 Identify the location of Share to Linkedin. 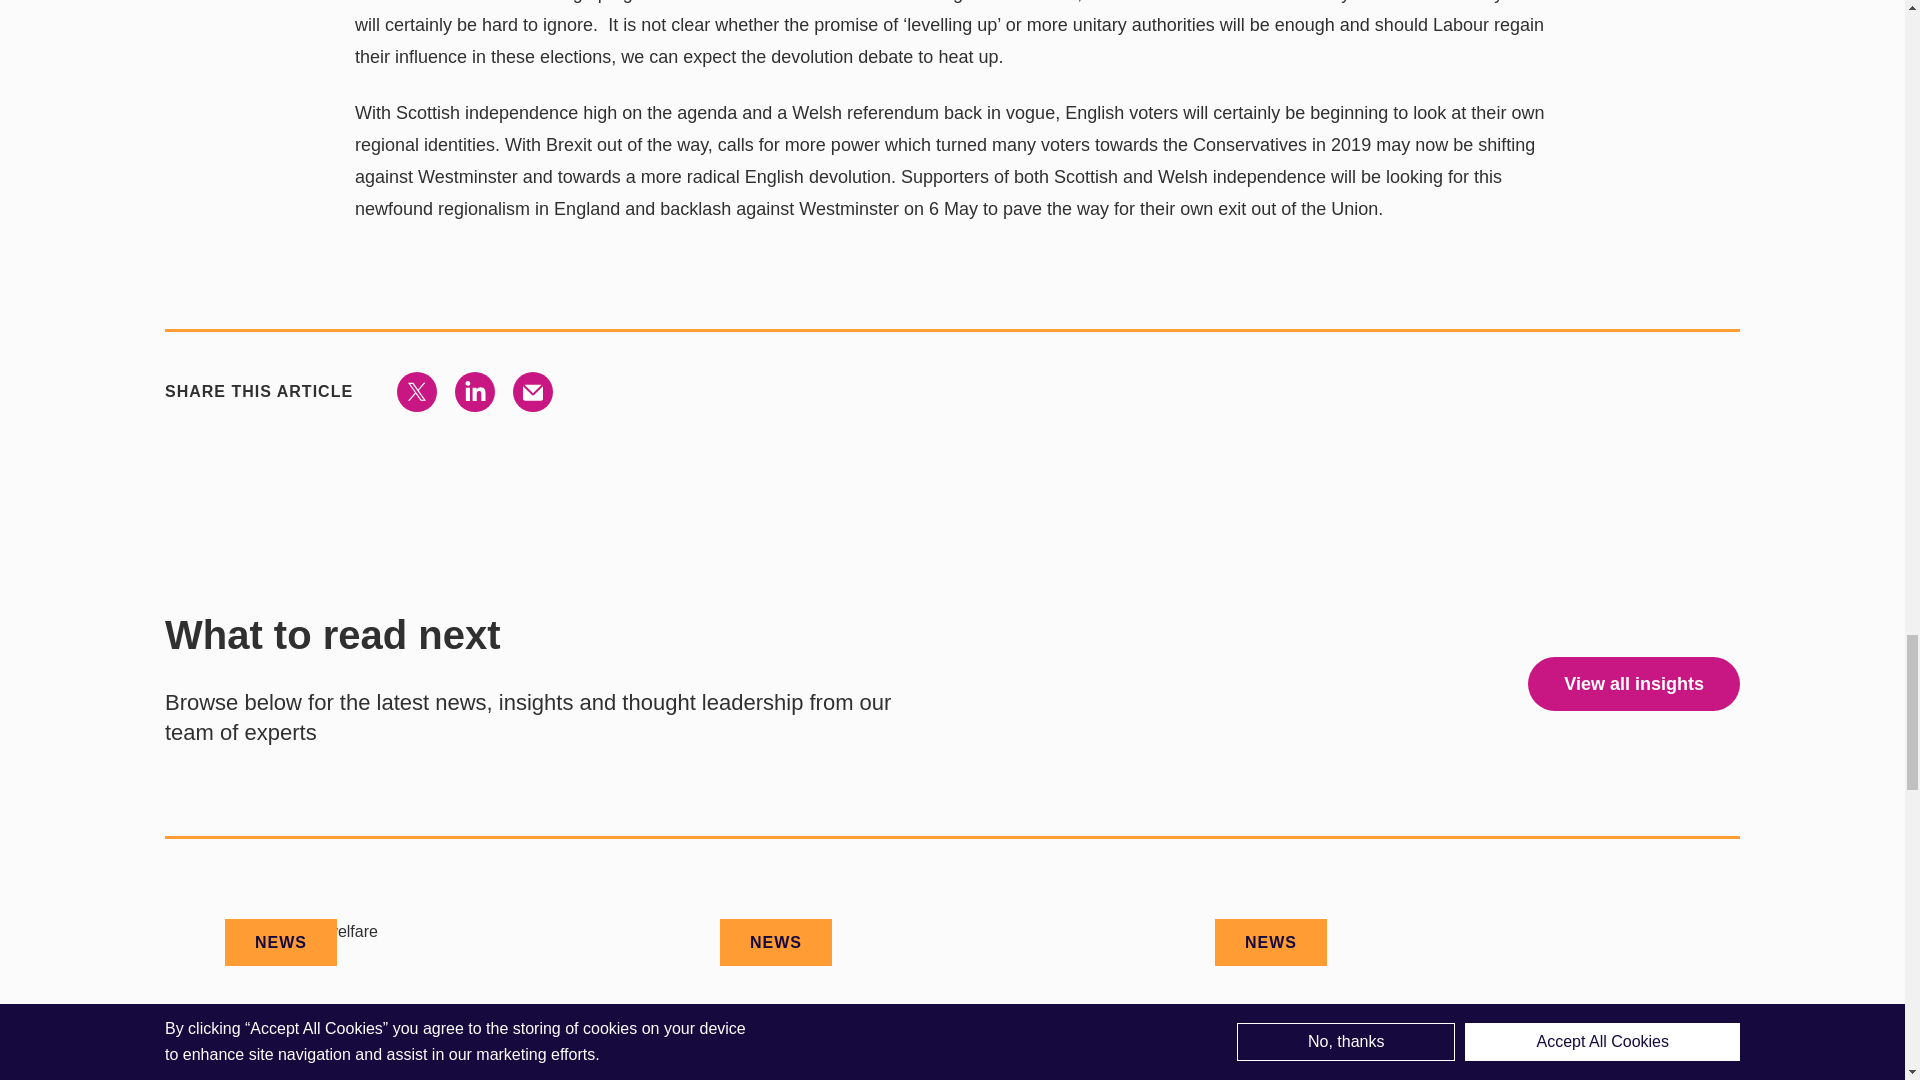
(475, 391).